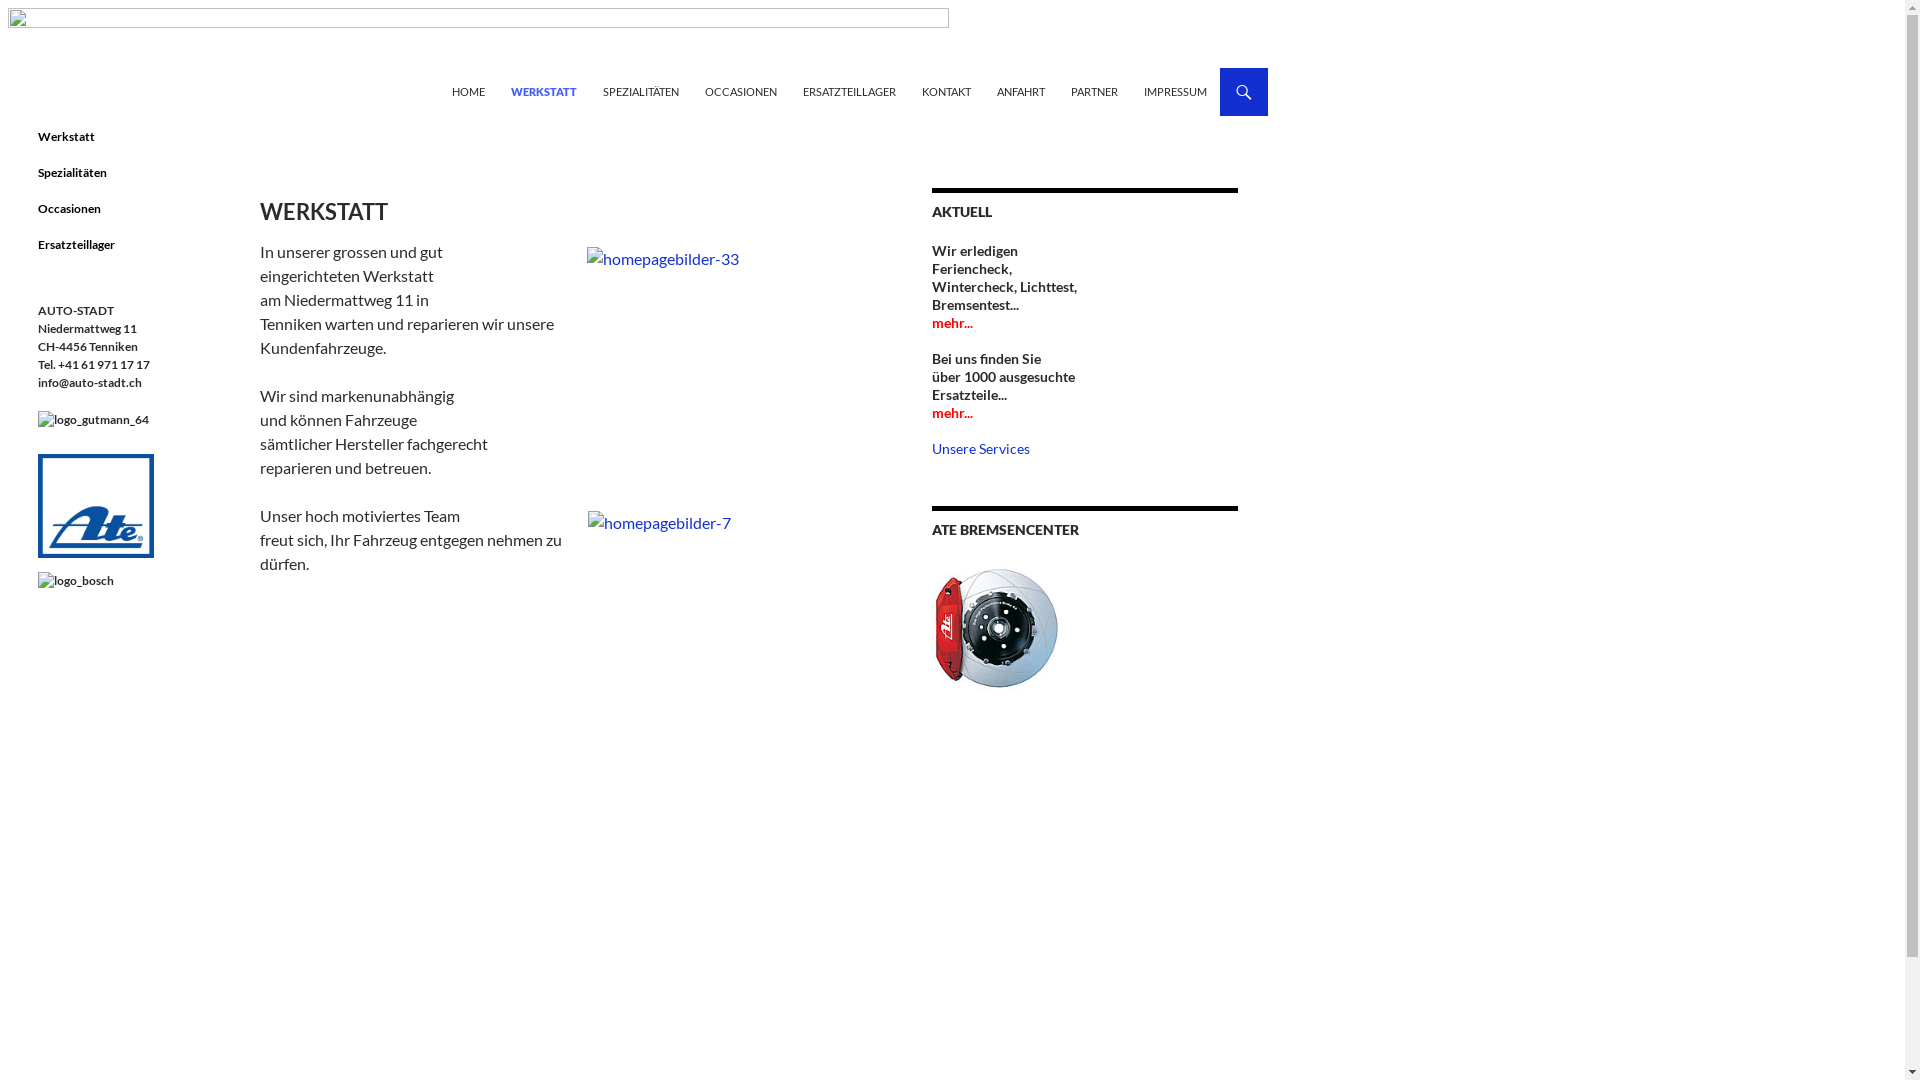 The image size is (1920, 1080). I want to click on ZUM INHALT SPRINGEN, so click(412, 68).